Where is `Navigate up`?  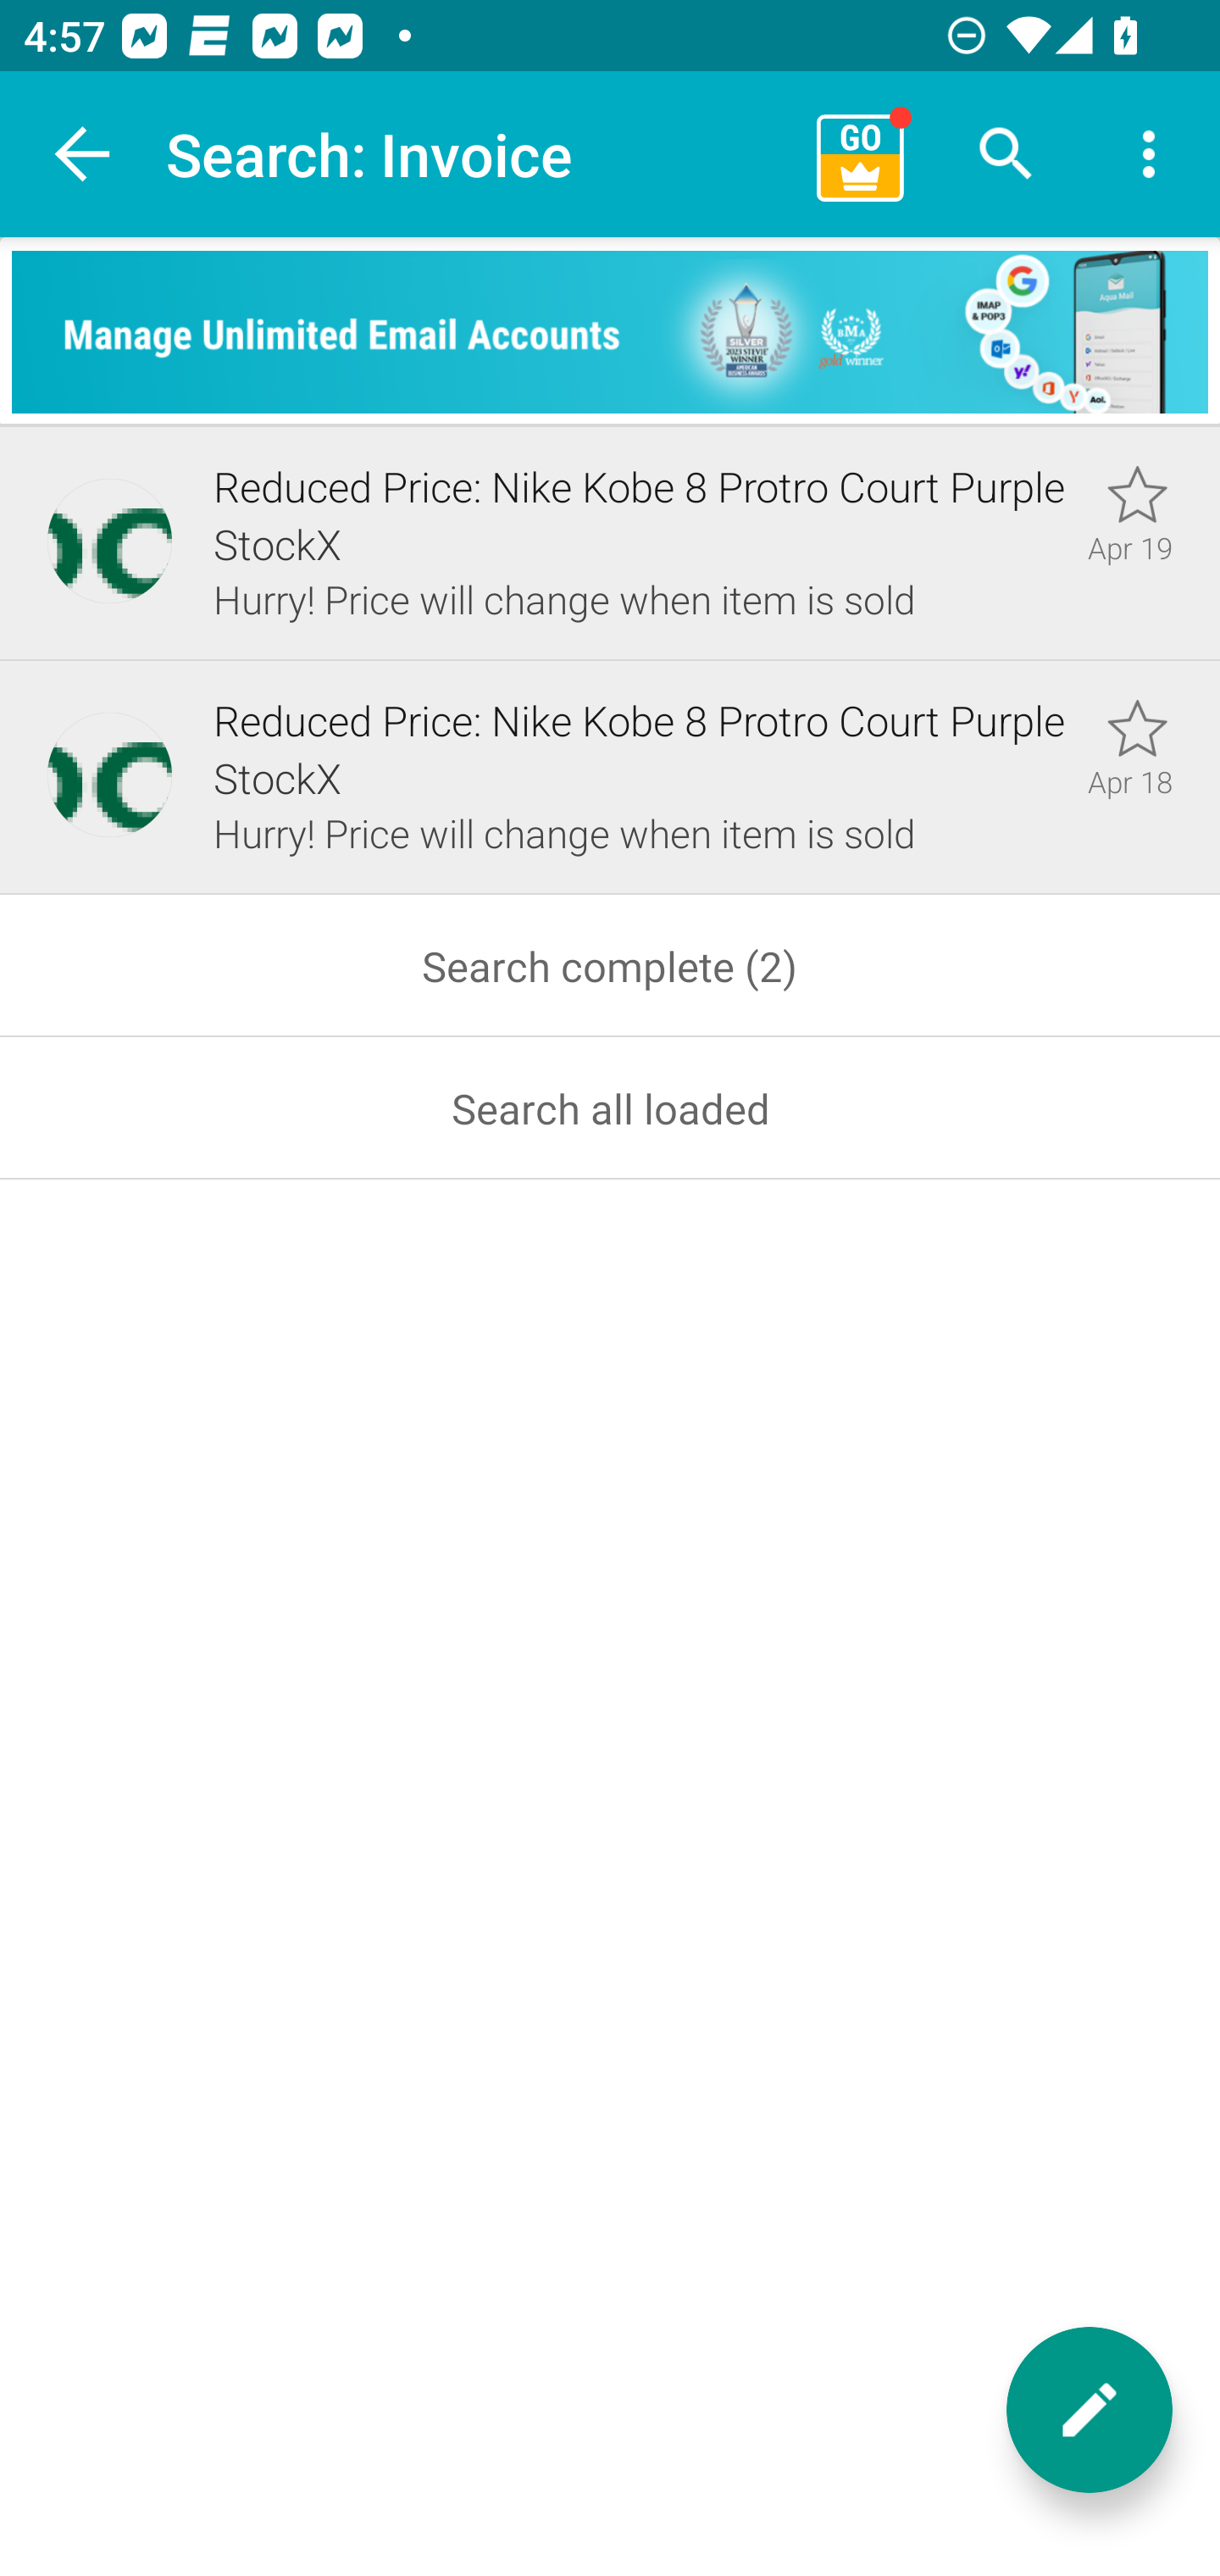
Navigate up is located at coordinates (83, 154).